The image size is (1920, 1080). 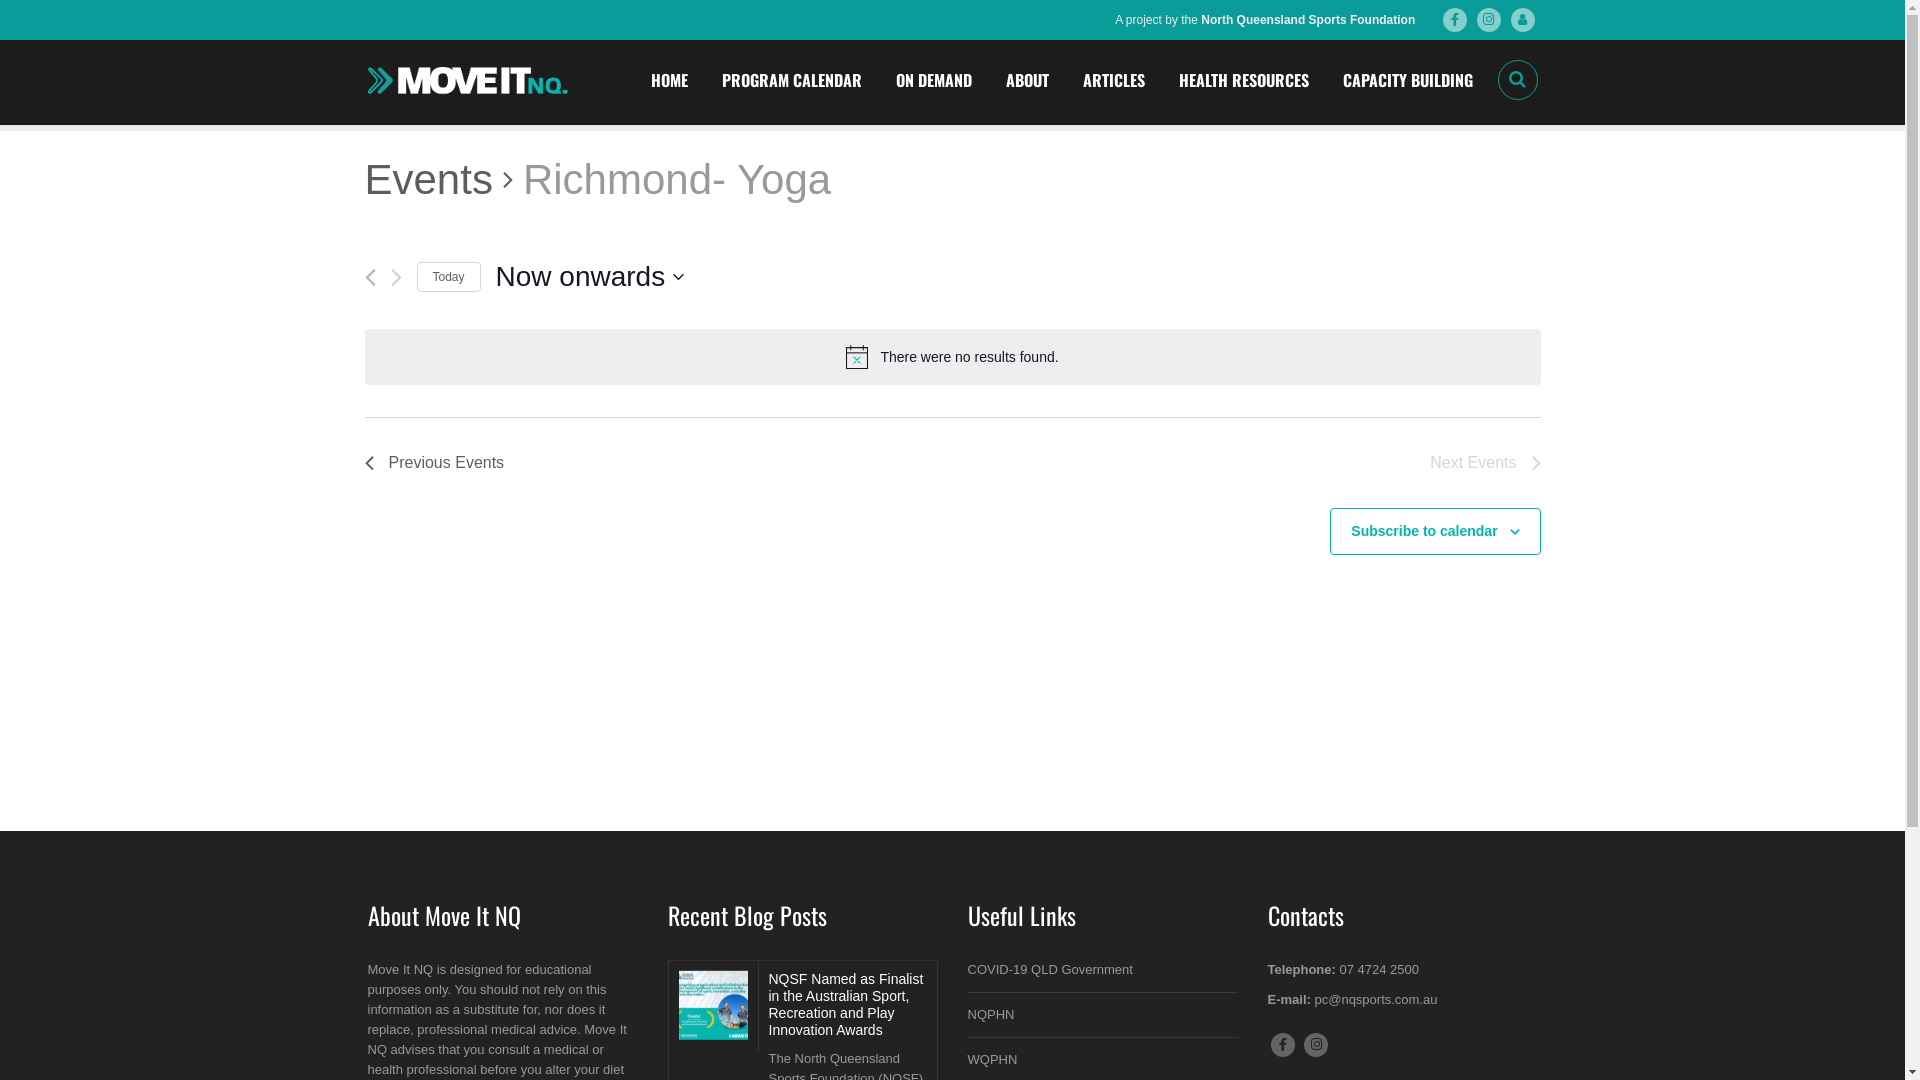 I want to click on Previous Events, so click(x=370, y=278).